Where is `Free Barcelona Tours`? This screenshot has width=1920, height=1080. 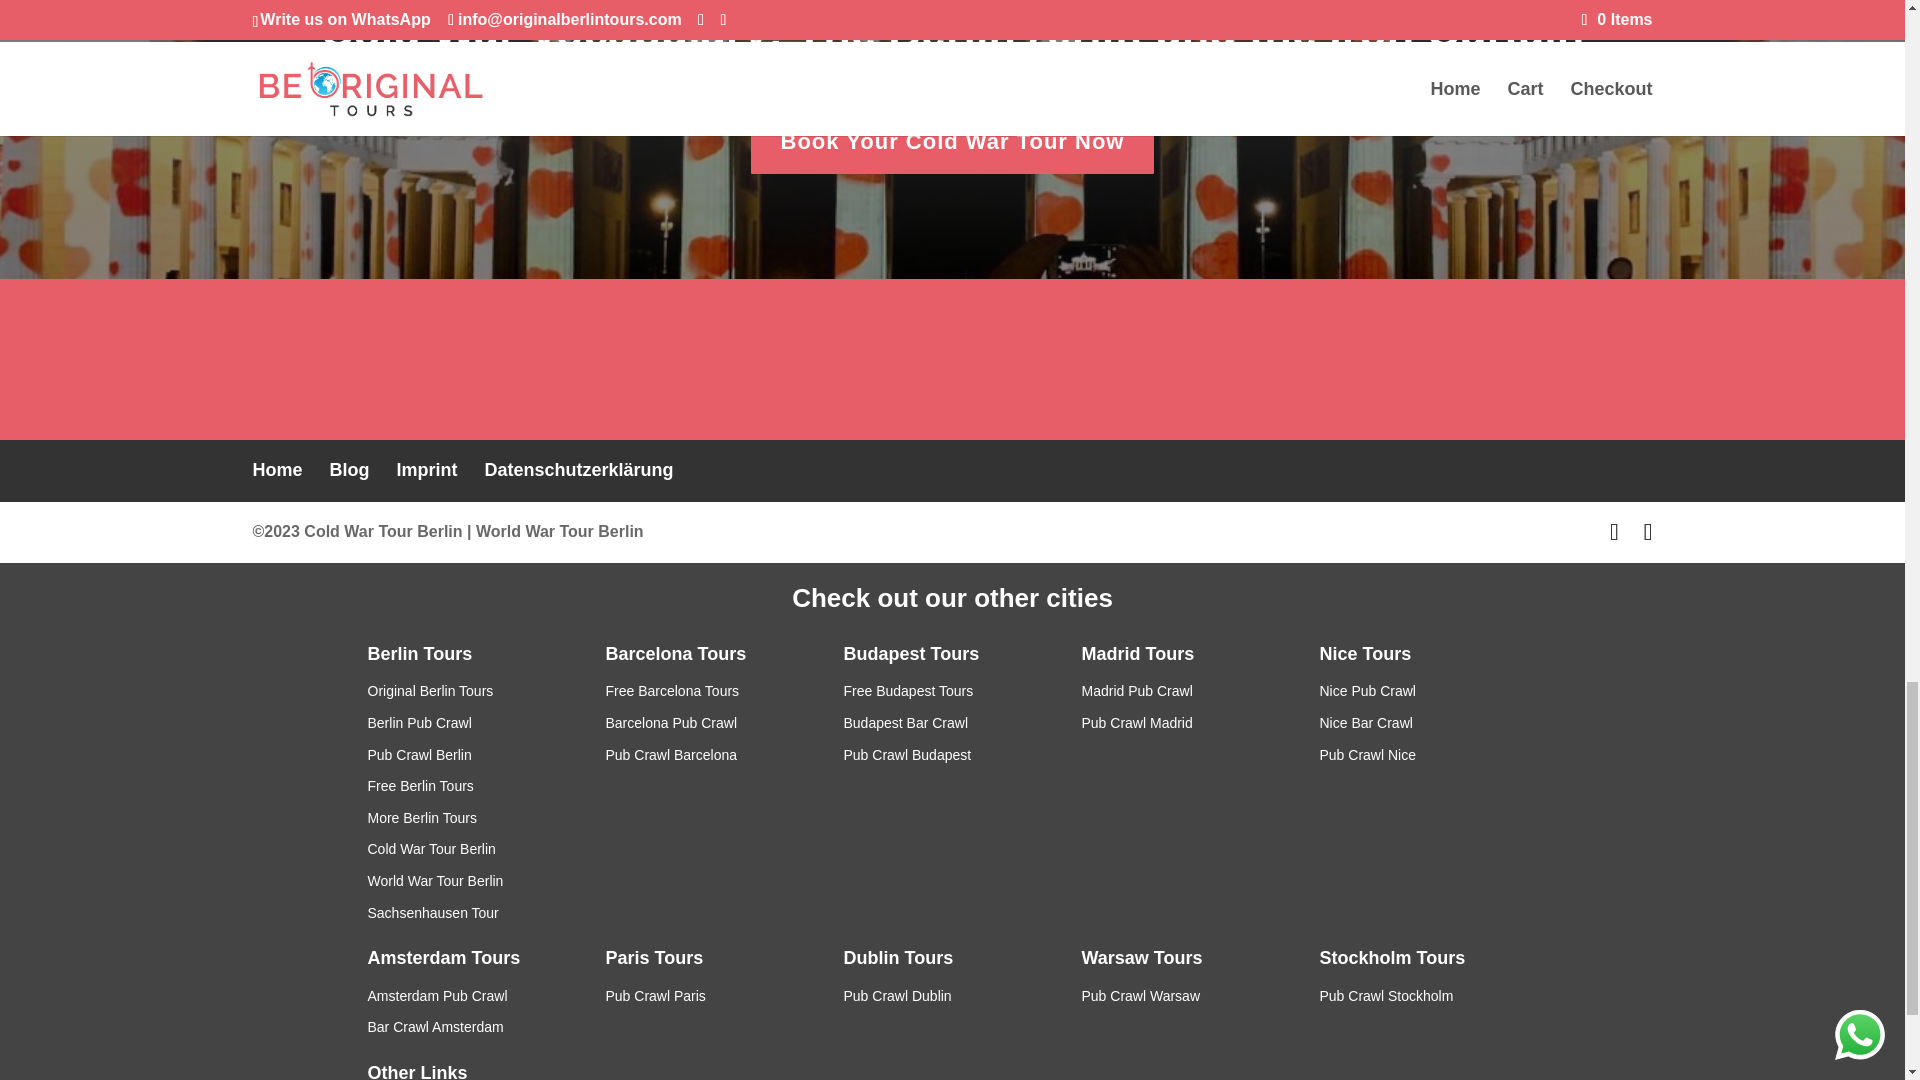 Free Barcelona Tours is located at coordinates (672, 690).